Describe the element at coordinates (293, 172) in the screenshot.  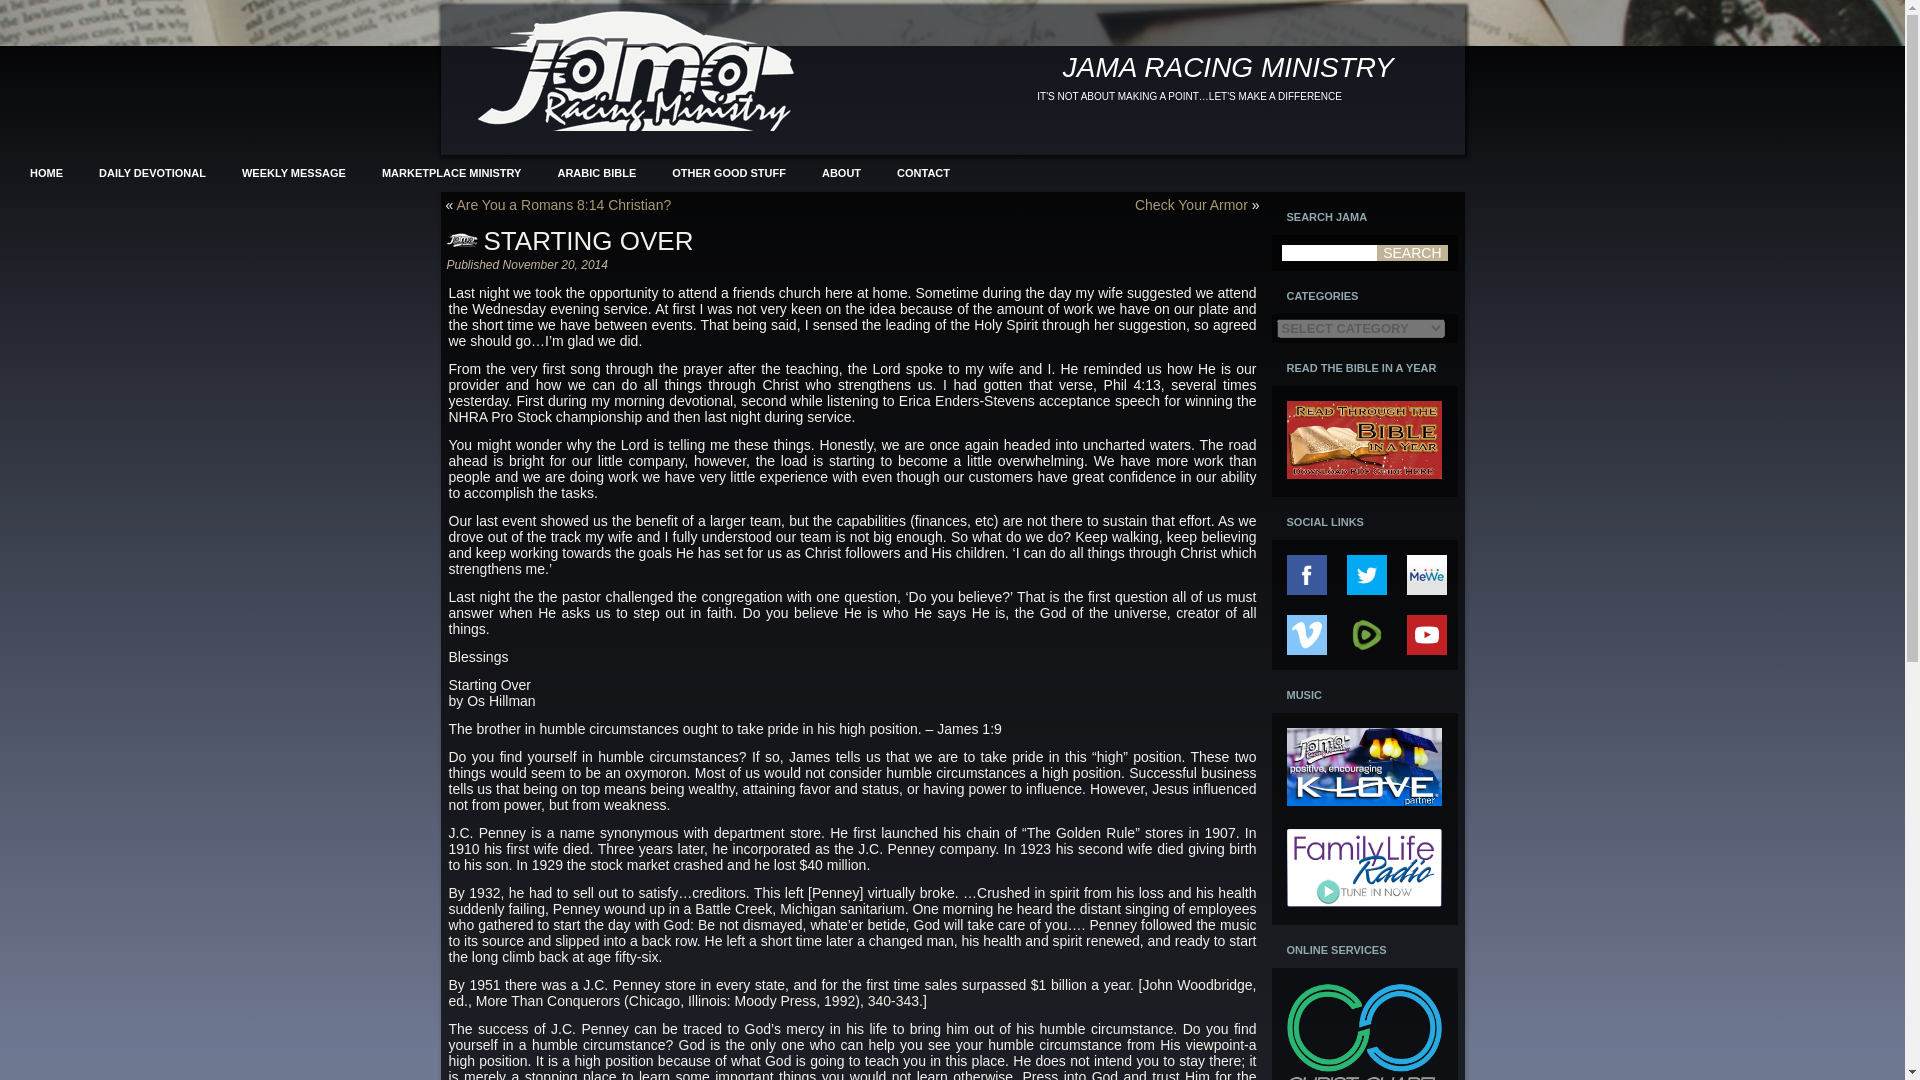
I see `Weekly Message` at that location.